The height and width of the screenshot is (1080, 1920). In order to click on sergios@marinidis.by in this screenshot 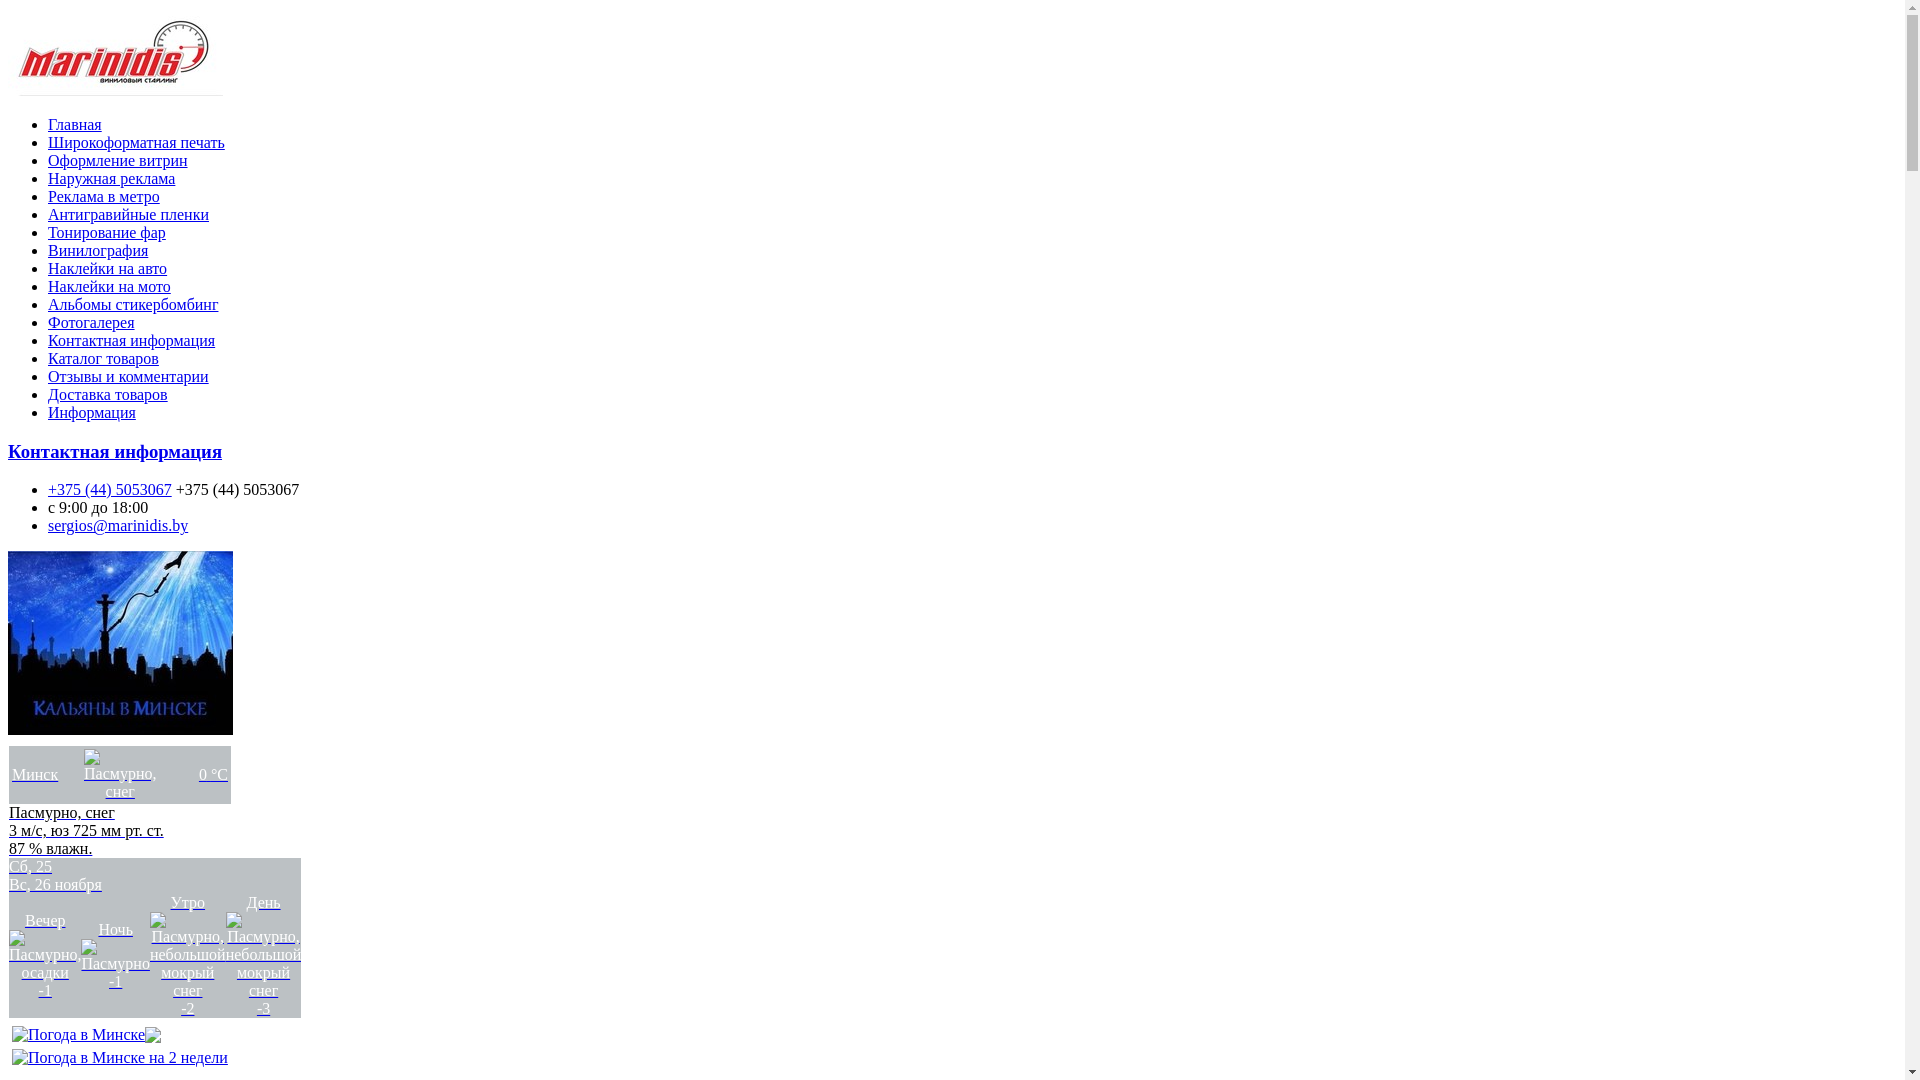, I will do `click(118, 526)`.